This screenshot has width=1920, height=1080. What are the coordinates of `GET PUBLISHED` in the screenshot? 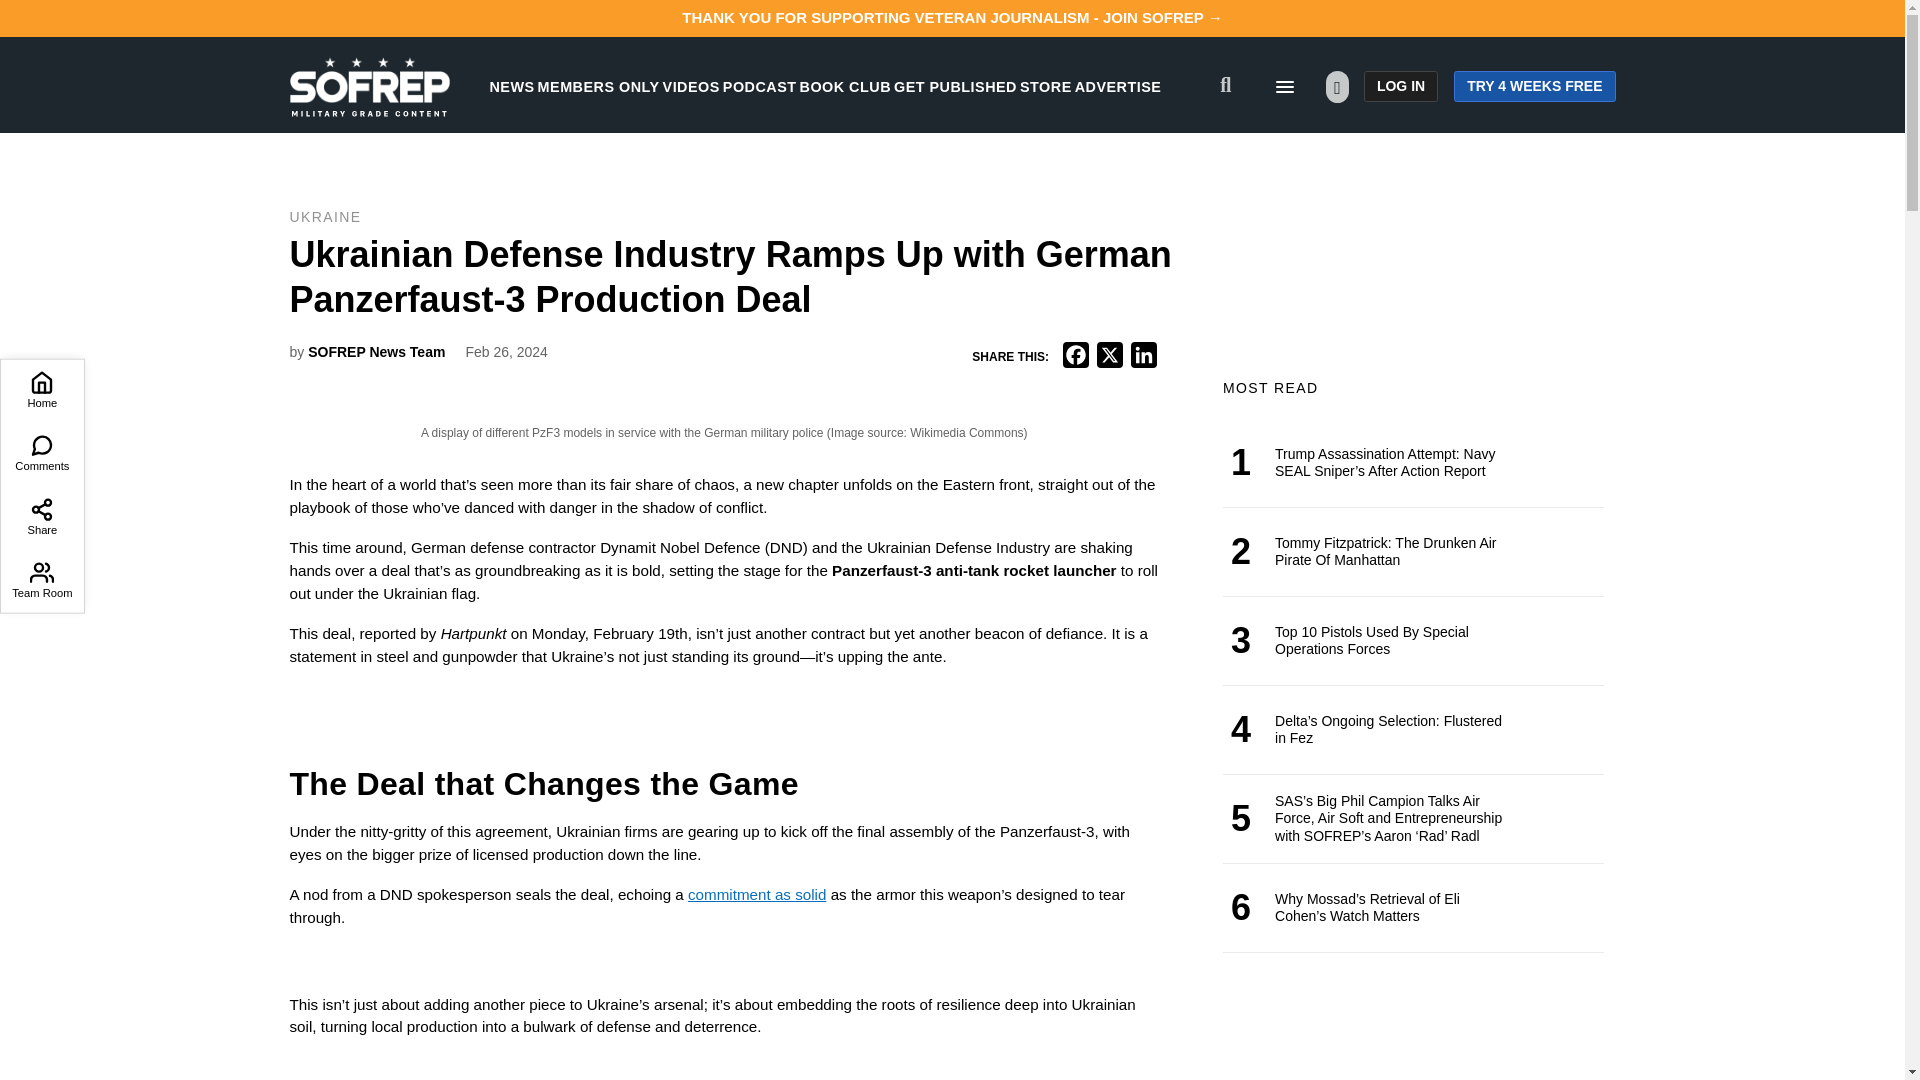 It's located at (956, 86).